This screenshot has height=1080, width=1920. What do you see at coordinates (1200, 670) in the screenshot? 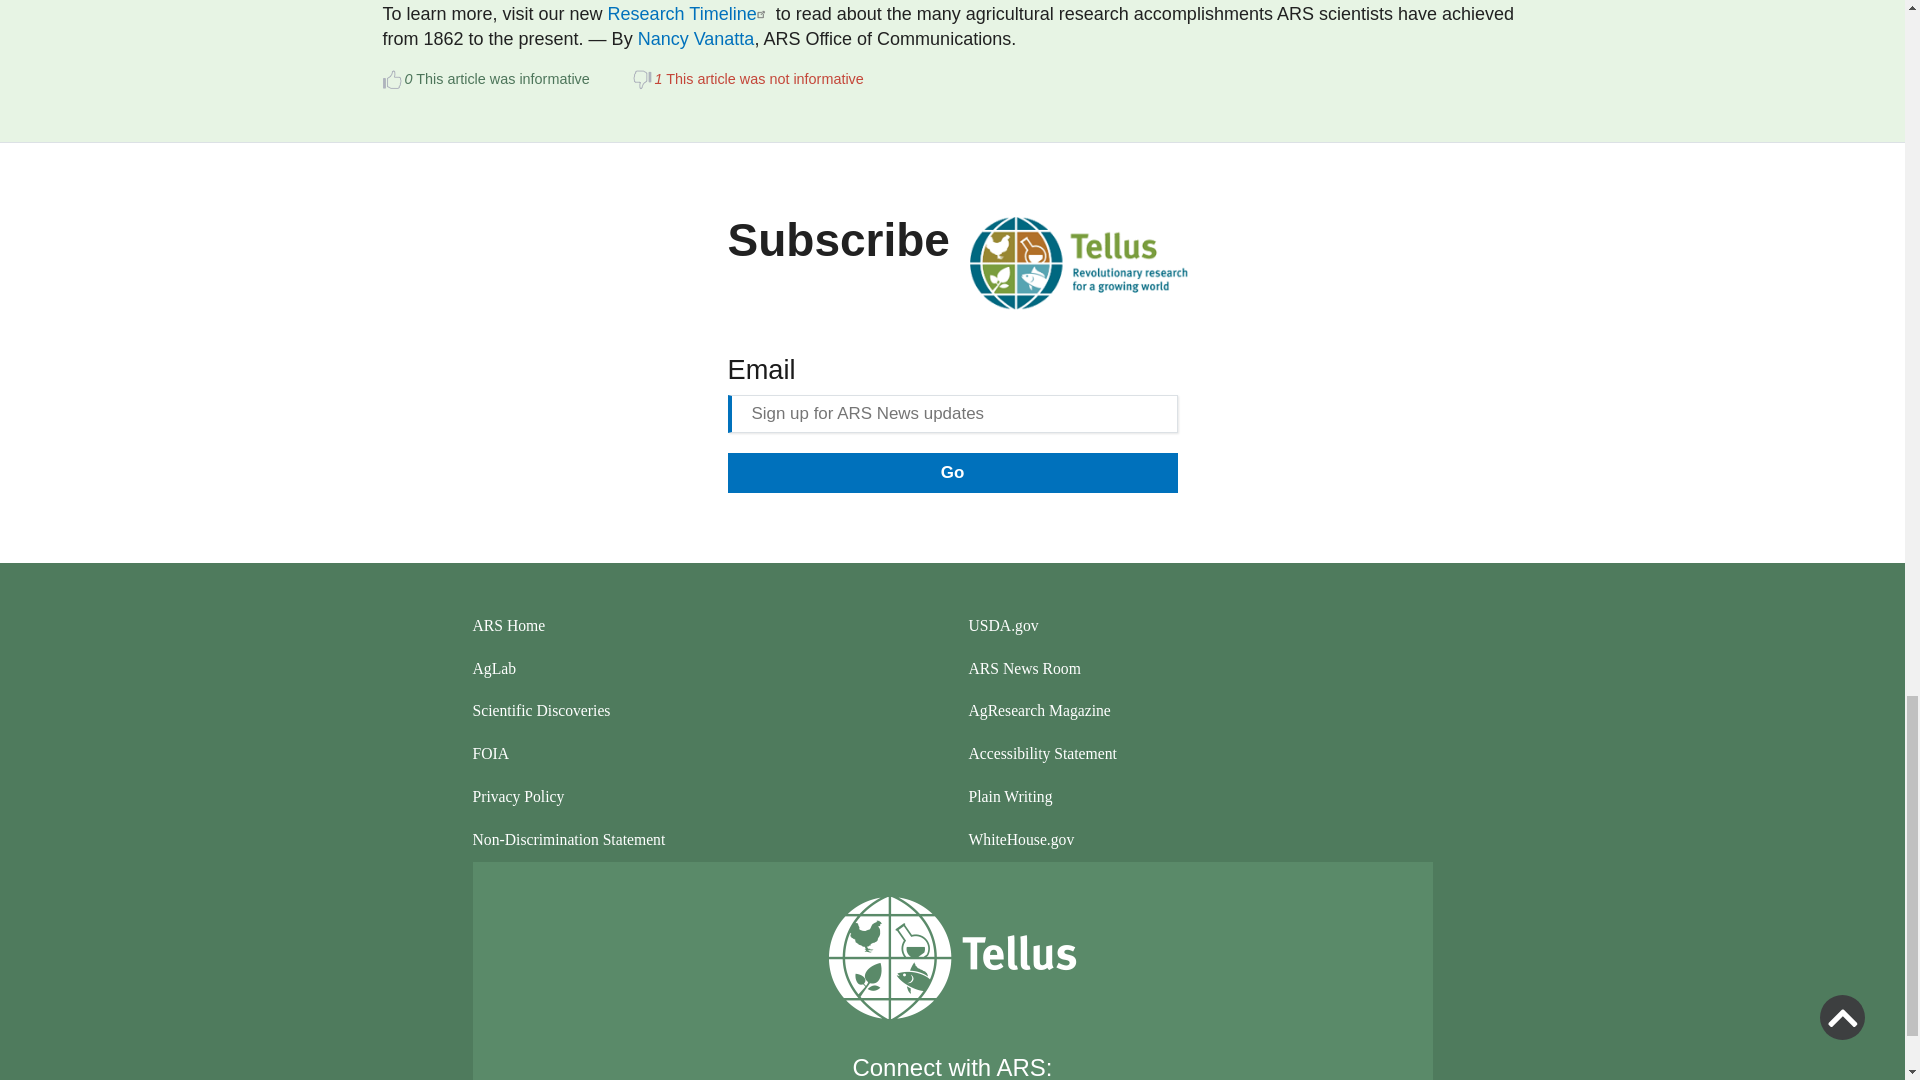
I see `ARS News Room` at bounding box center [1200, 670].